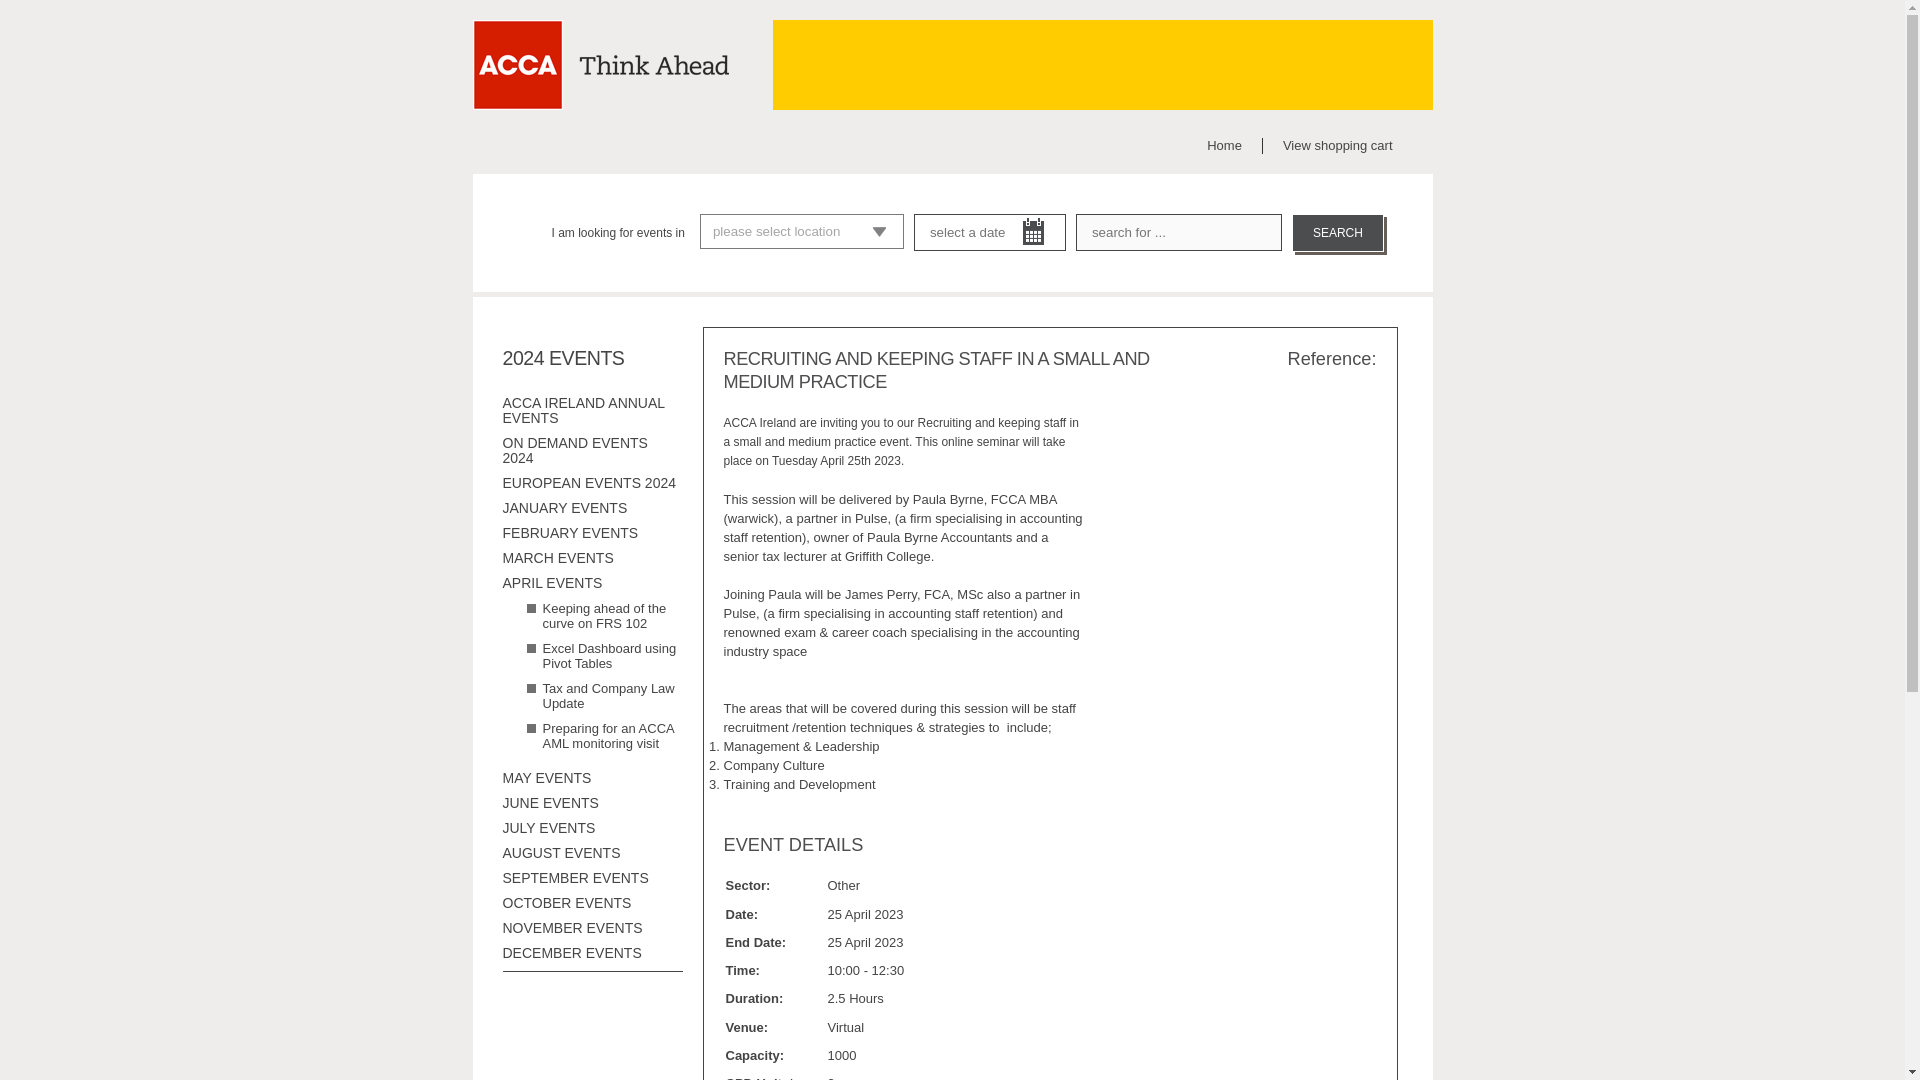 Image resolution: width=1920 pixels, height=1080 pixels. I want to click on JULY EVENTS, so click(548, 827).